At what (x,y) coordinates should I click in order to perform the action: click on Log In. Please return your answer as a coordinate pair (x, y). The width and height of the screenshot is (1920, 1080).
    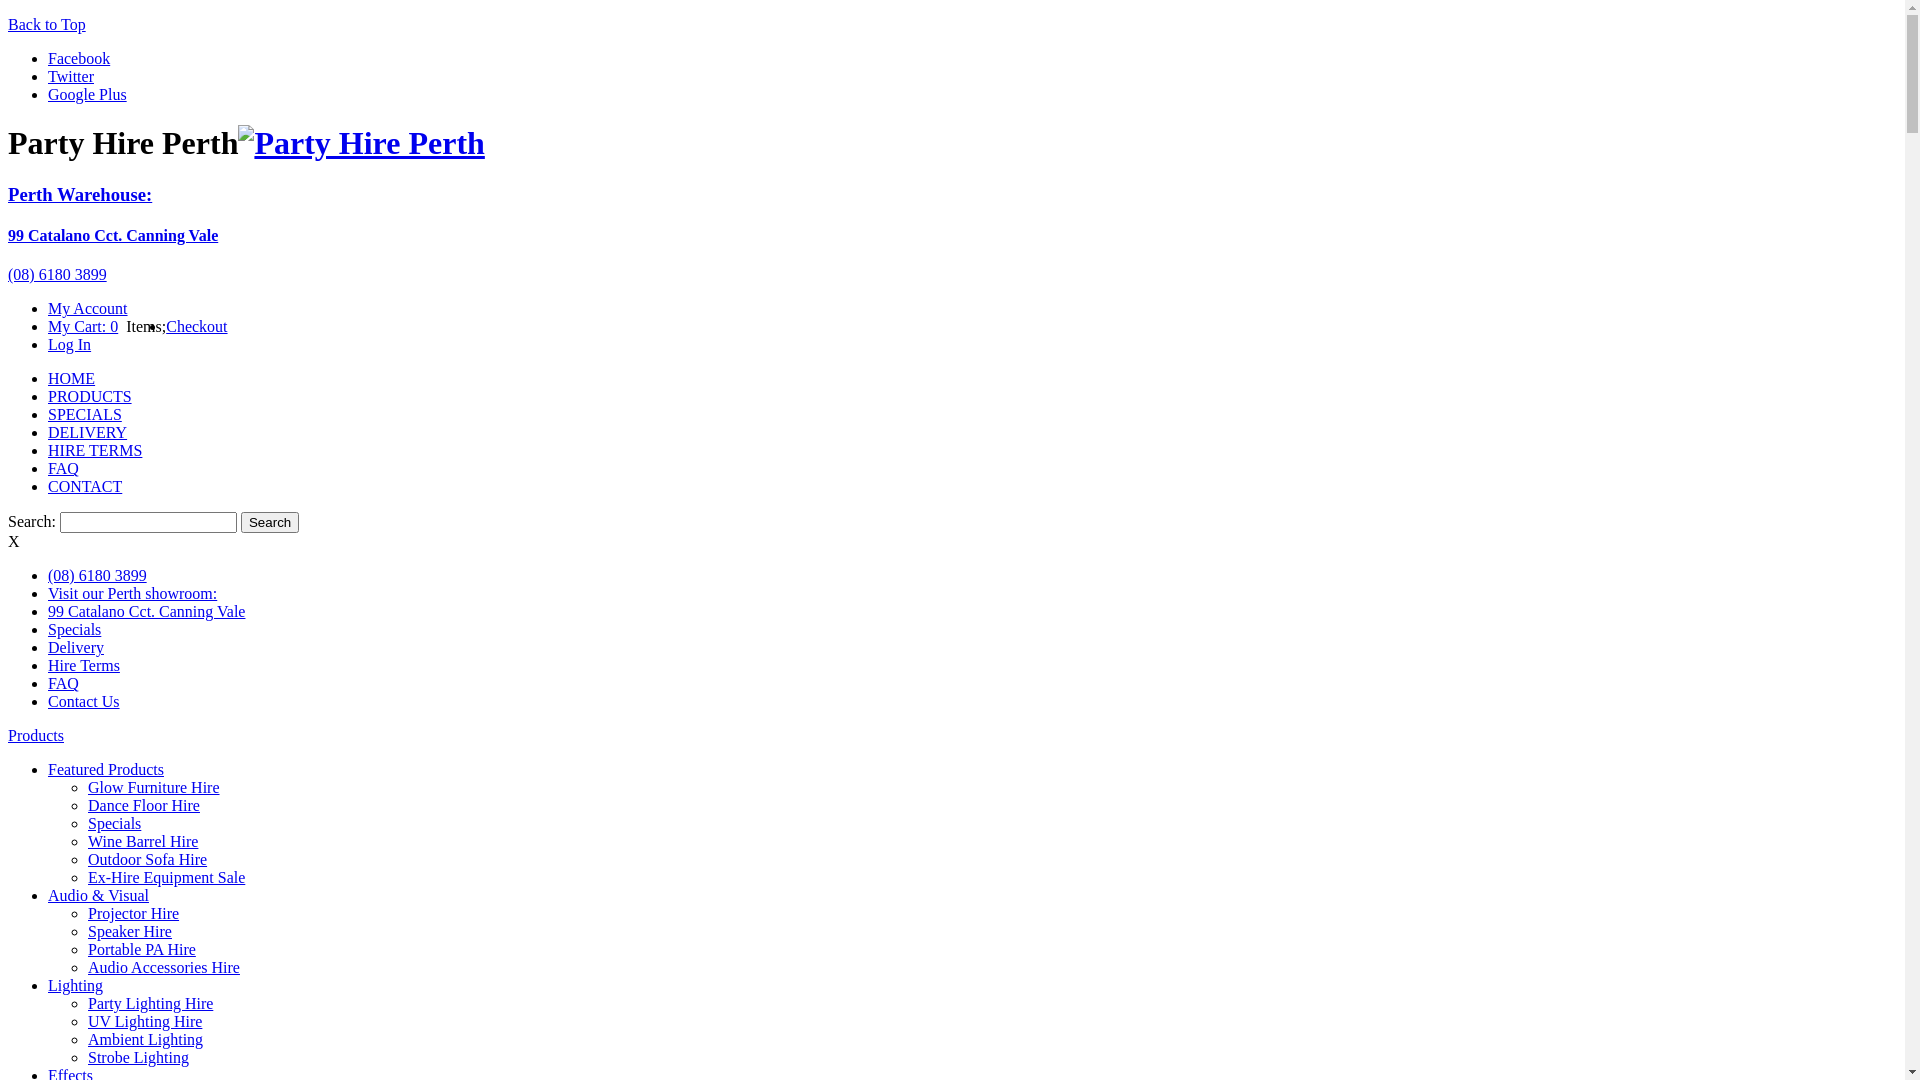
    Looking at the image, I should click on (70, 344).